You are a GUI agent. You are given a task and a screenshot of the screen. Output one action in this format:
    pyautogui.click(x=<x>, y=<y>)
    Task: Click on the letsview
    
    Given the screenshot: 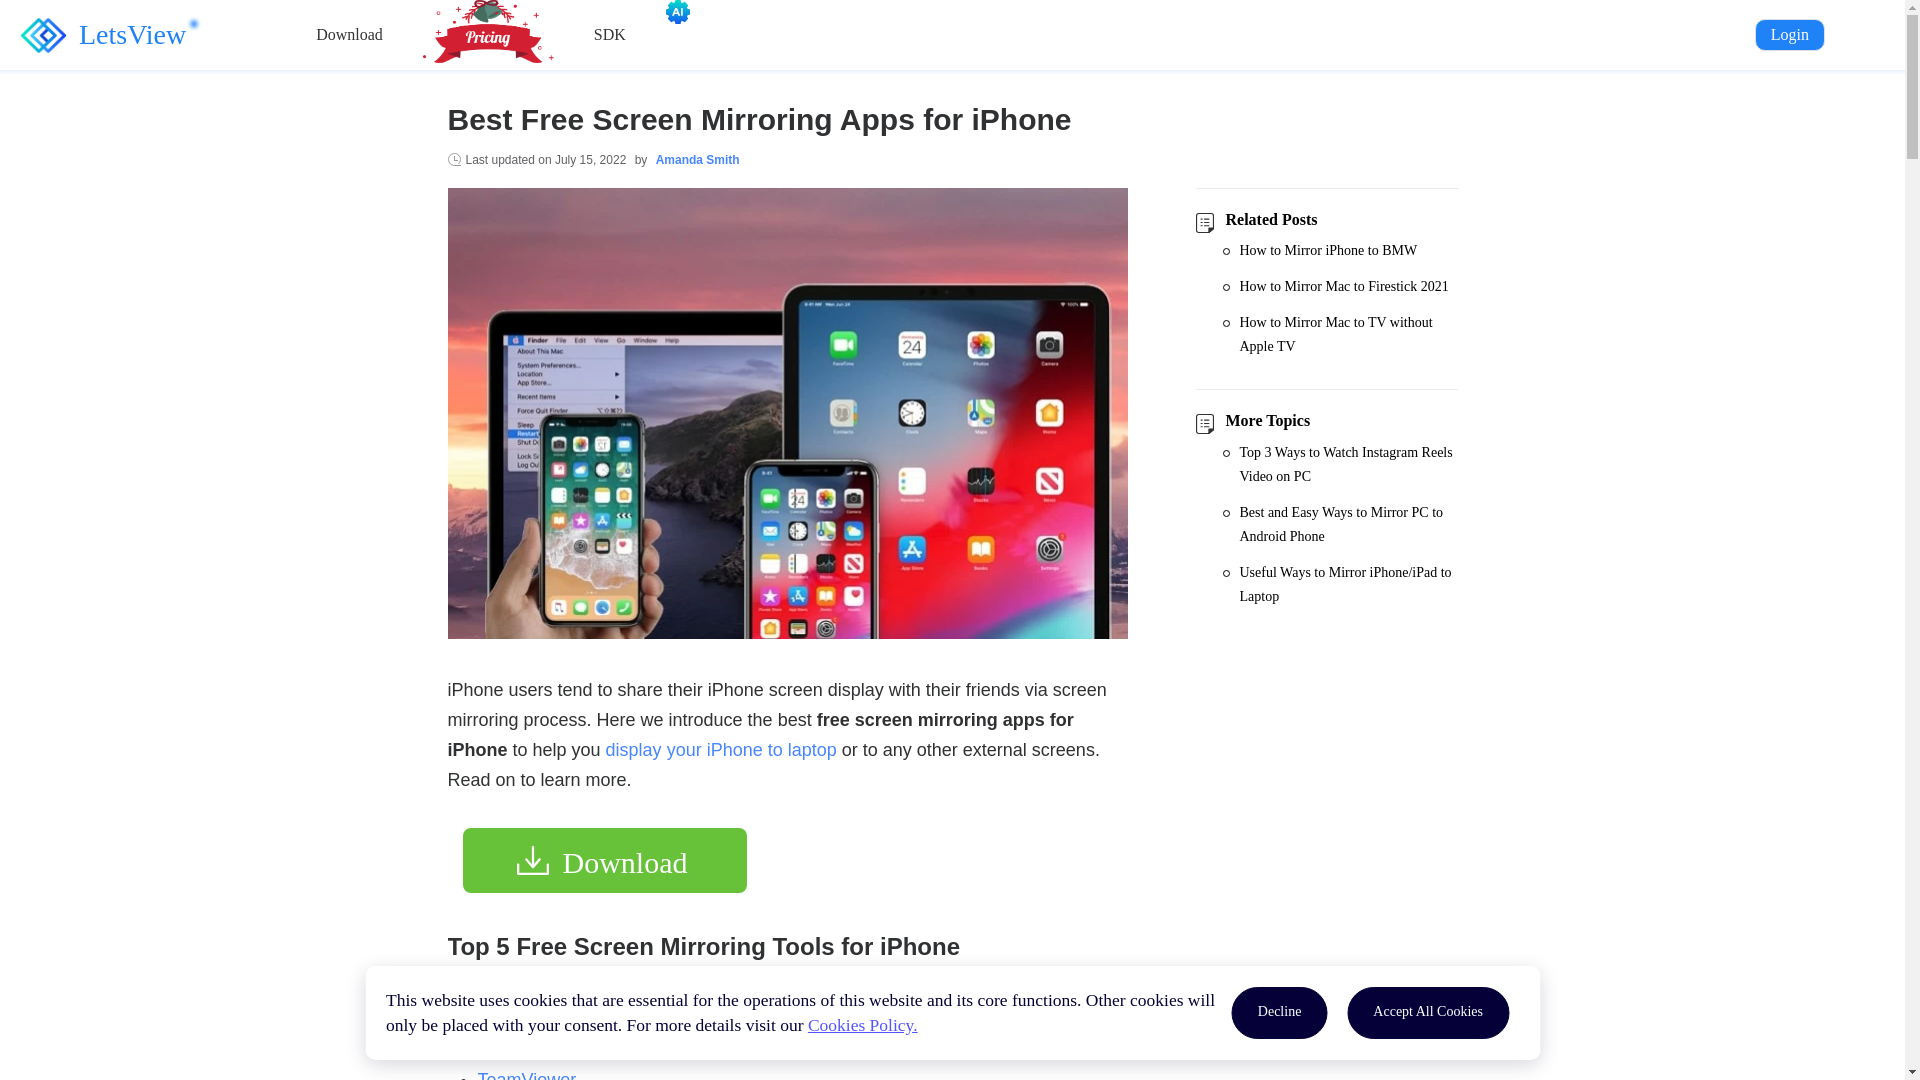 What is the action you would take?
    pyautogui.click(x=93, y=35)
    